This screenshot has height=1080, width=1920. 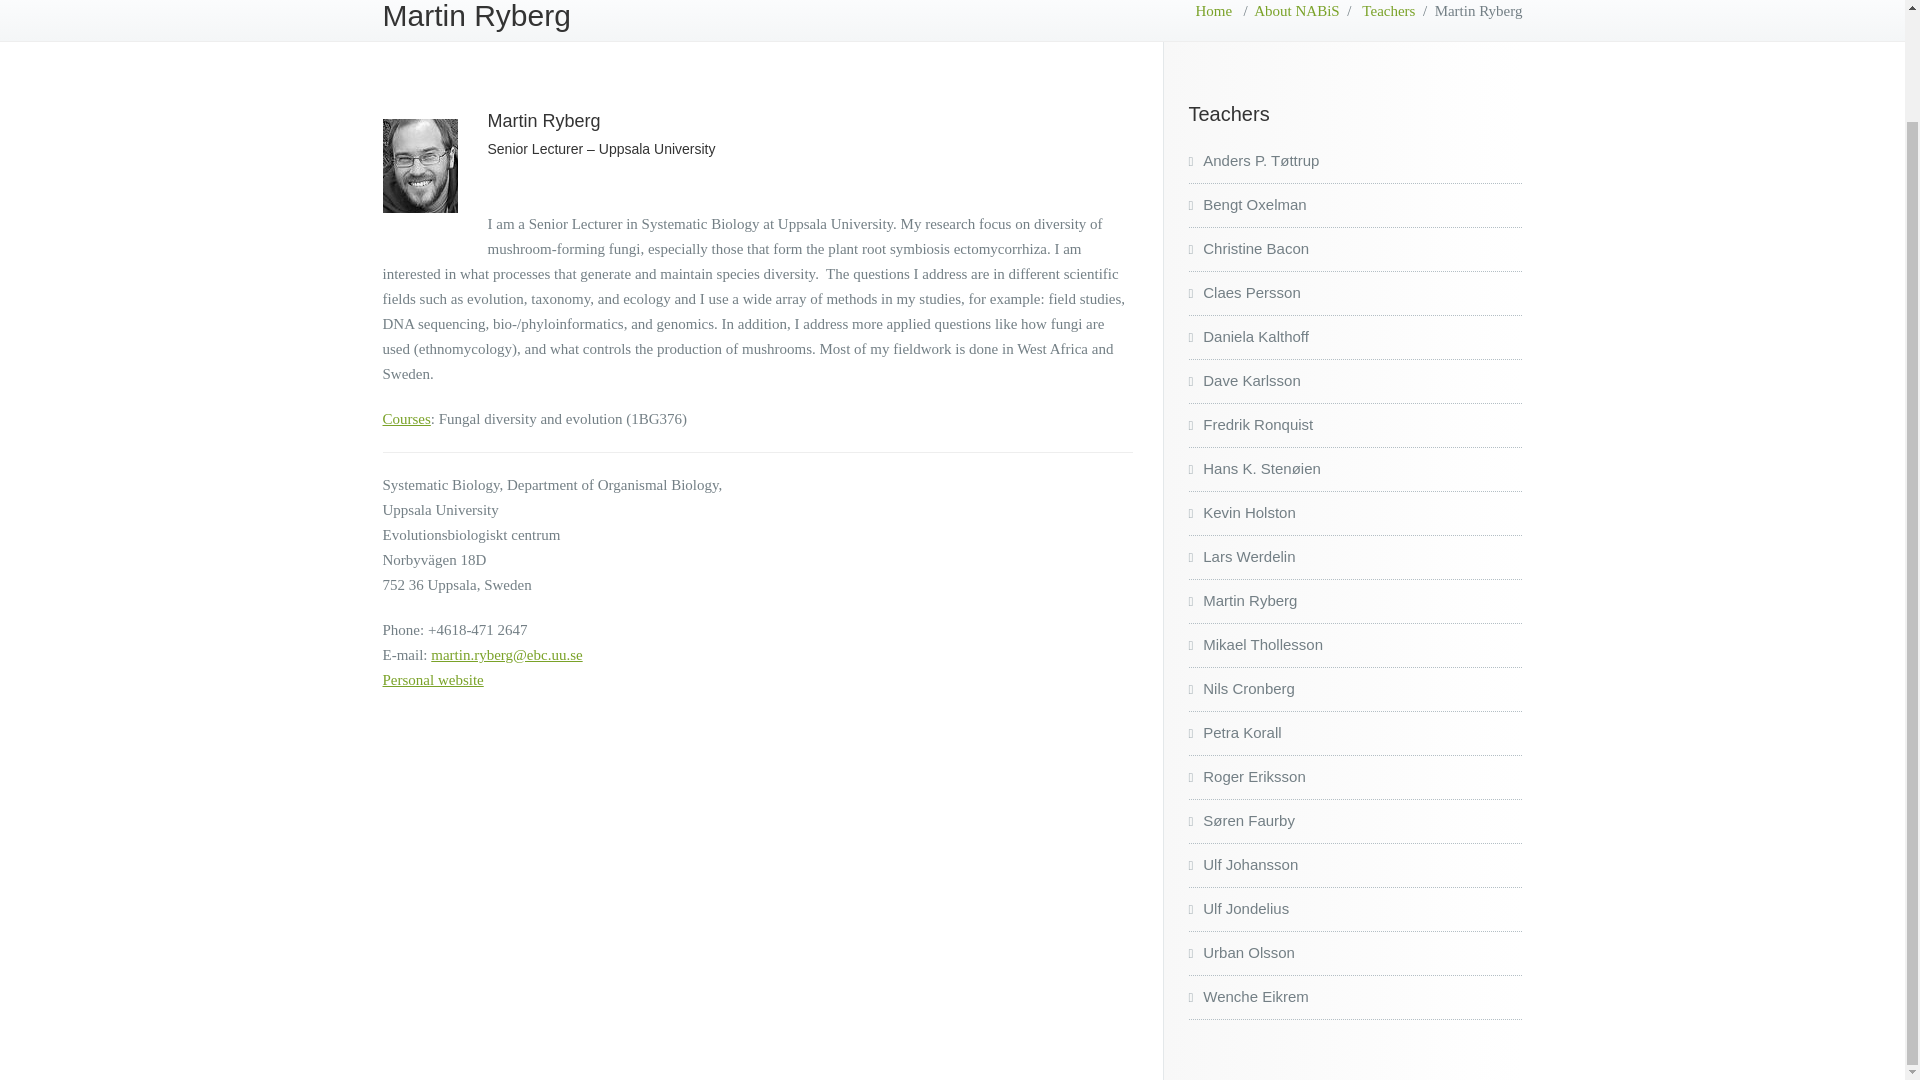 What do you see at coordinates (1241, 556) in the screenshot?
I see `Lars Werdelin` at bounding box center [1241, 556].